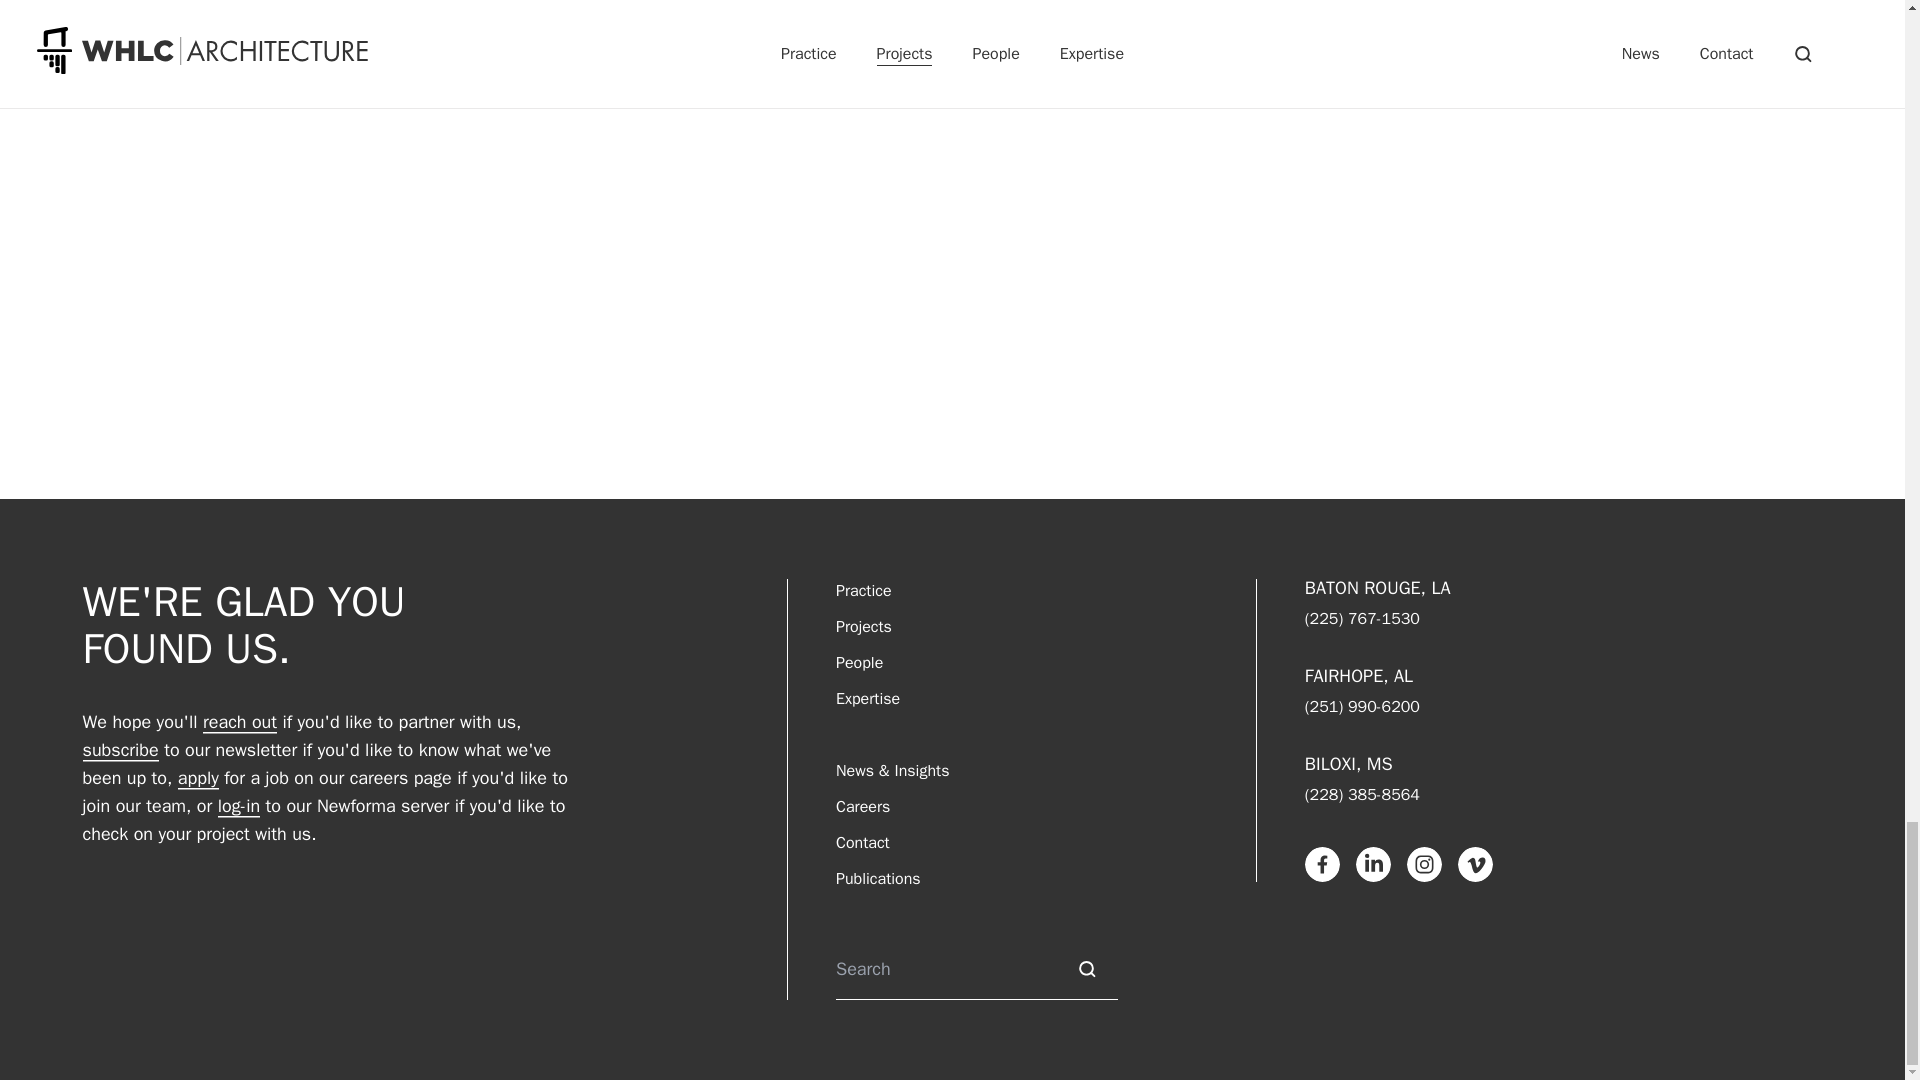 The height and width of the screenshot is (1080, 1920). I want to click on subscribe, so click(120, 749).